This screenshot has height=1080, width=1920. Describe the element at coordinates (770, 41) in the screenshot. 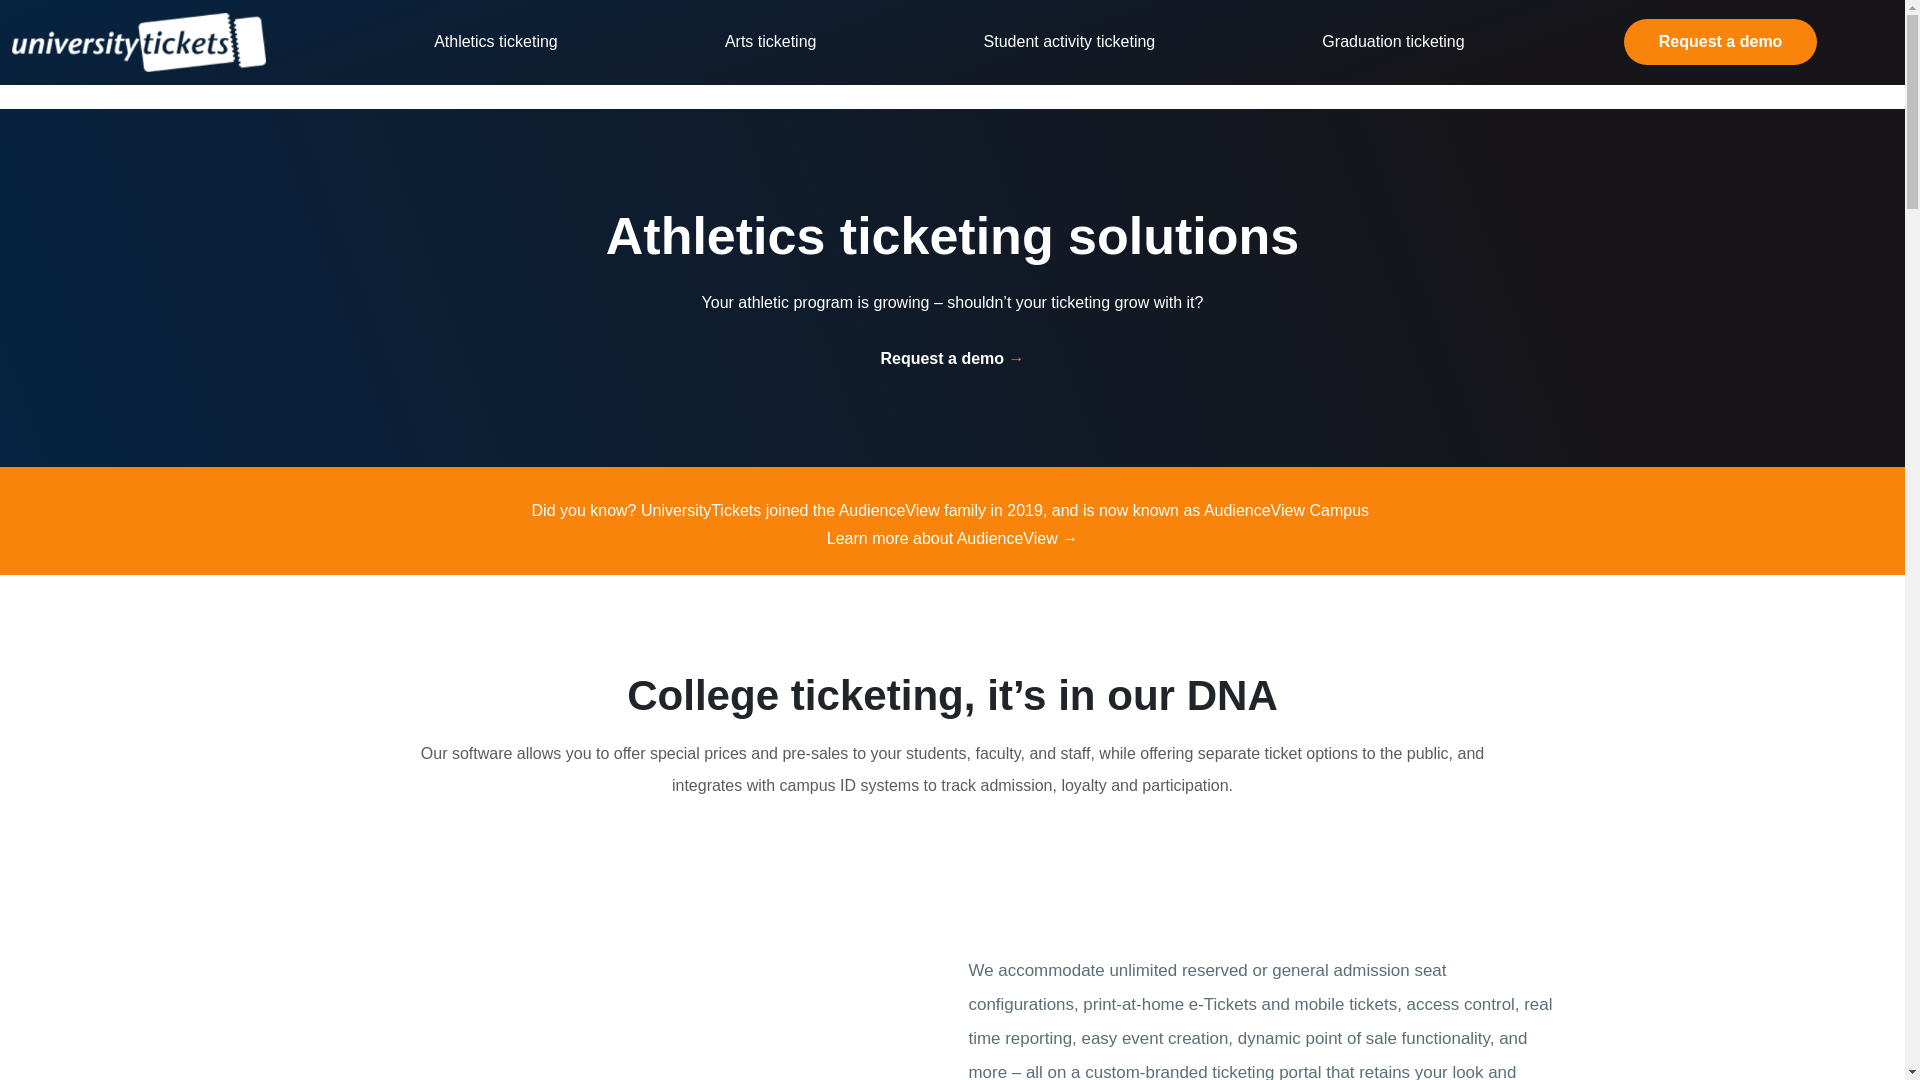

I see `Arts ticketing` at that location.